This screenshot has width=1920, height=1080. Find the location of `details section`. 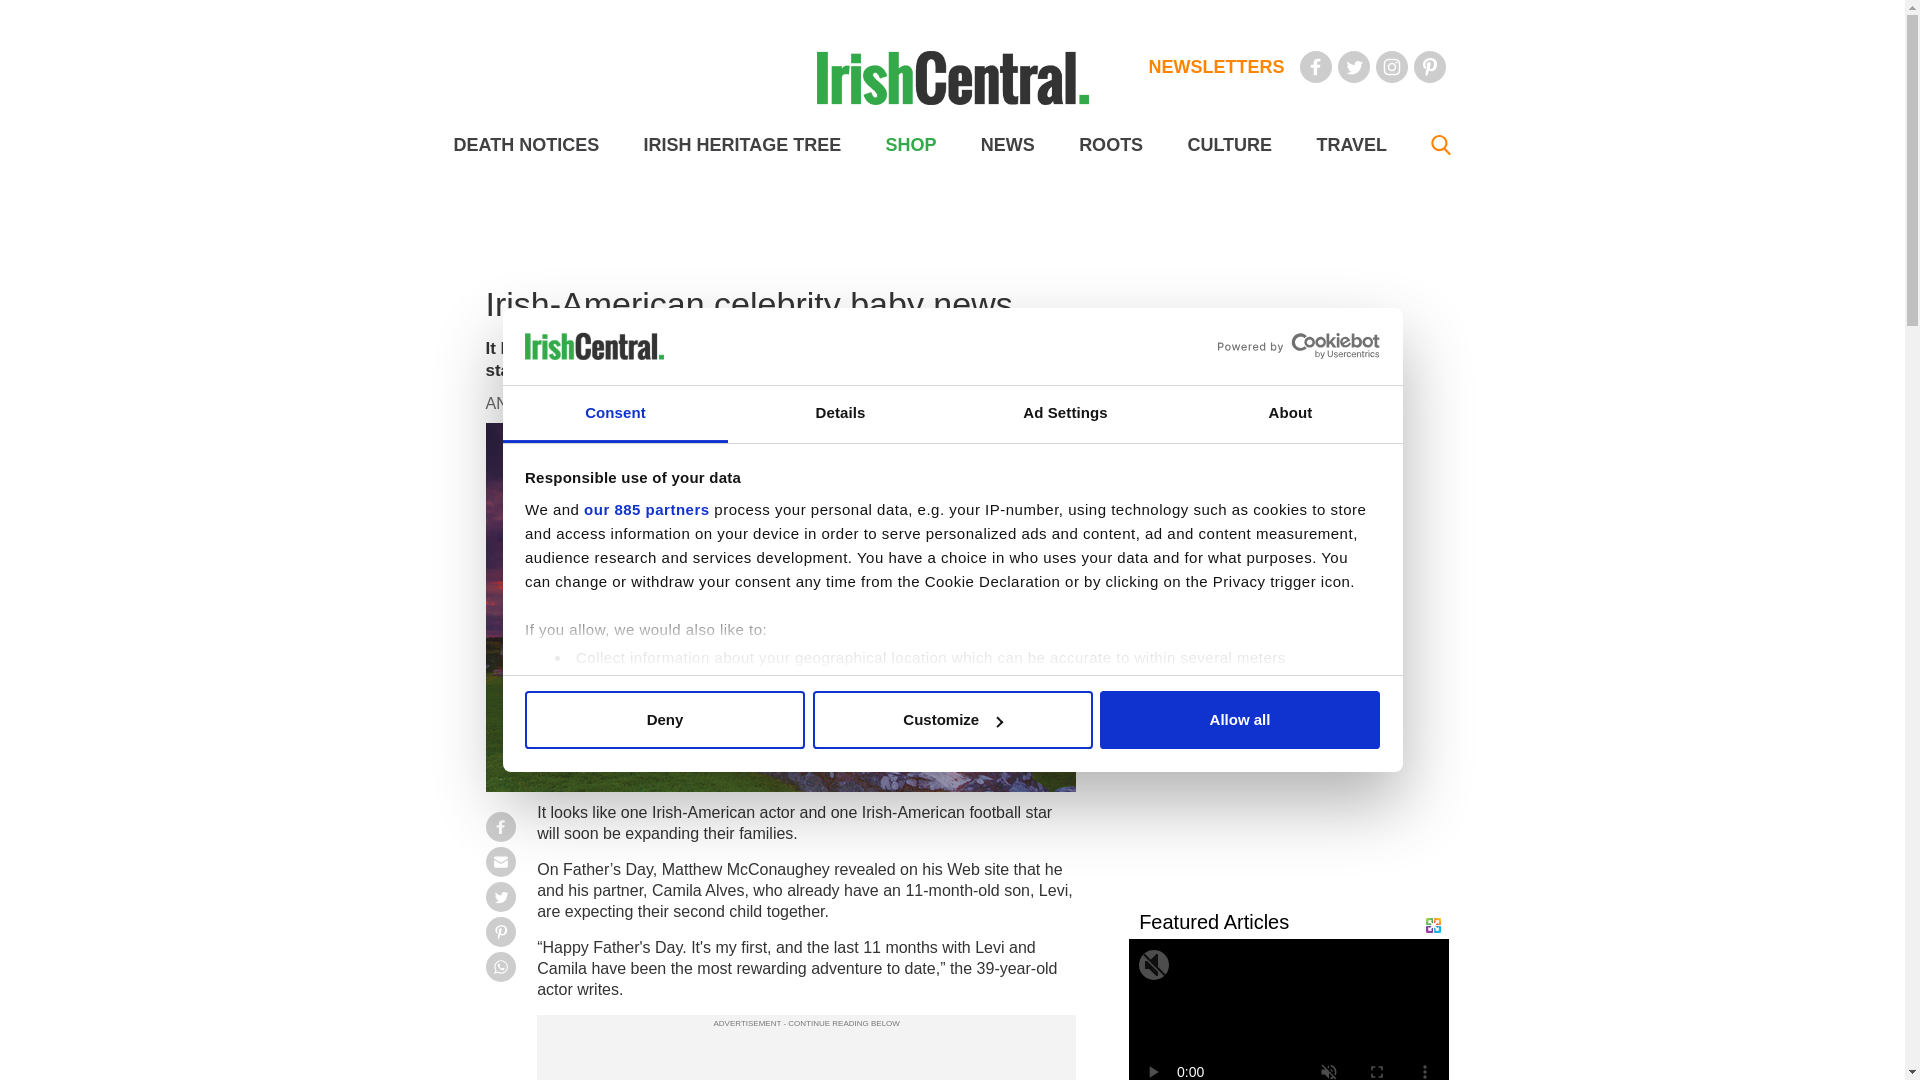

details section is located at coordinates (1222, 708).